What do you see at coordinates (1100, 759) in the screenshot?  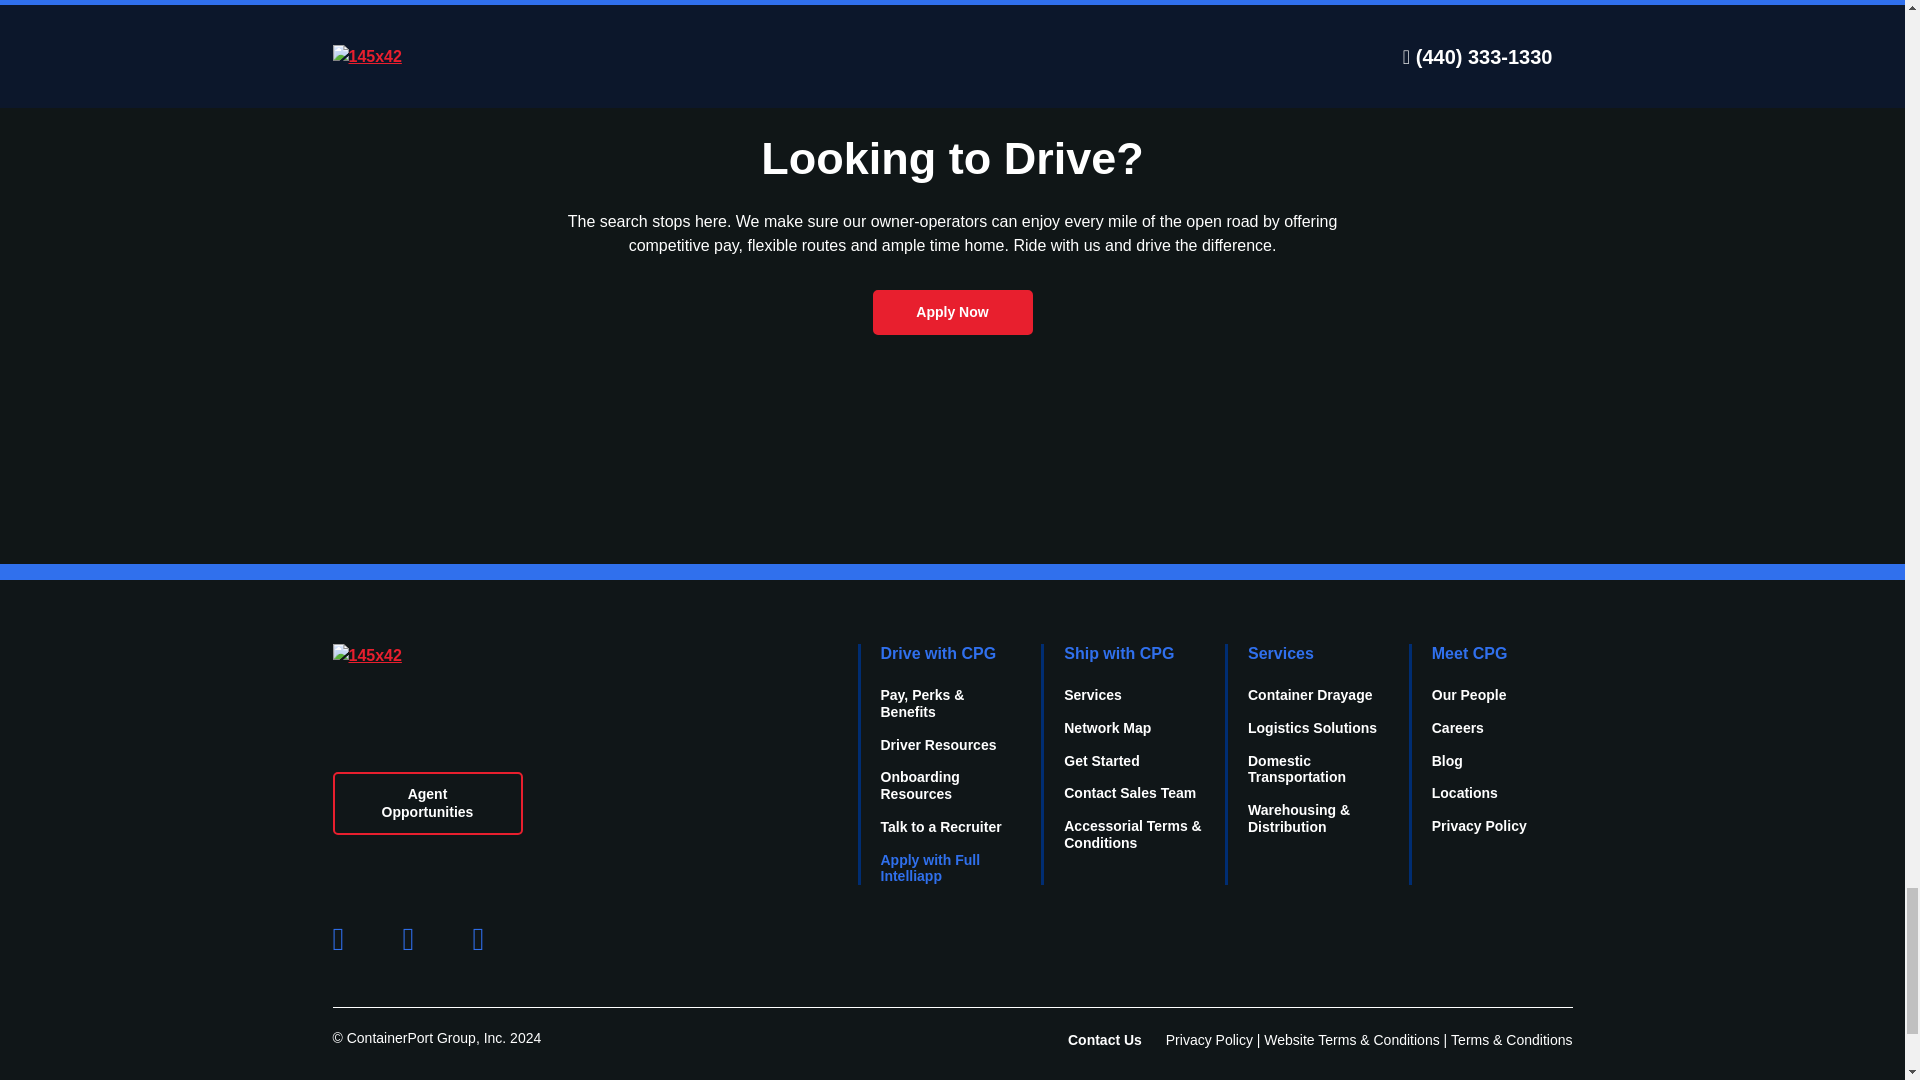 I see `Get Started` at bounding box center [1100, 759].